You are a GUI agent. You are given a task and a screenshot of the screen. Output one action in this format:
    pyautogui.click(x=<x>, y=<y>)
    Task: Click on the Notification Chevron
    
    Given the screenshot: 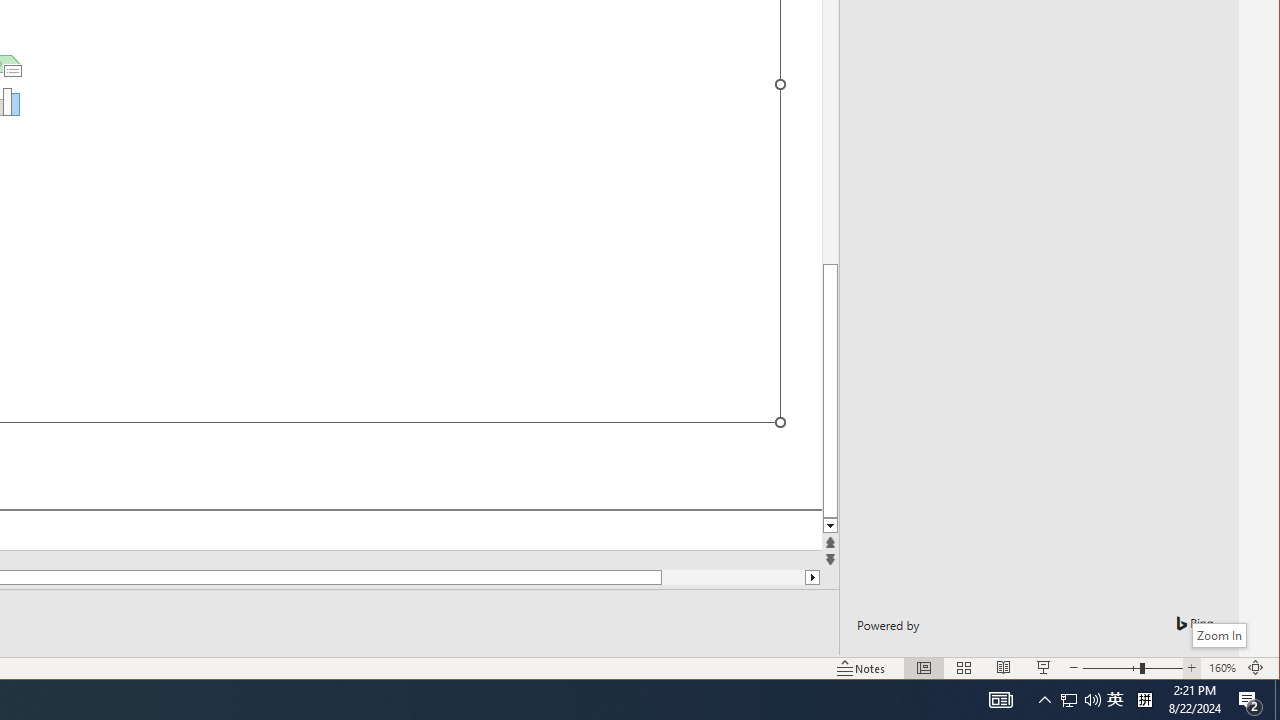 What is the action you would take?
    pyautogui.click(x=1044, y=700)
    